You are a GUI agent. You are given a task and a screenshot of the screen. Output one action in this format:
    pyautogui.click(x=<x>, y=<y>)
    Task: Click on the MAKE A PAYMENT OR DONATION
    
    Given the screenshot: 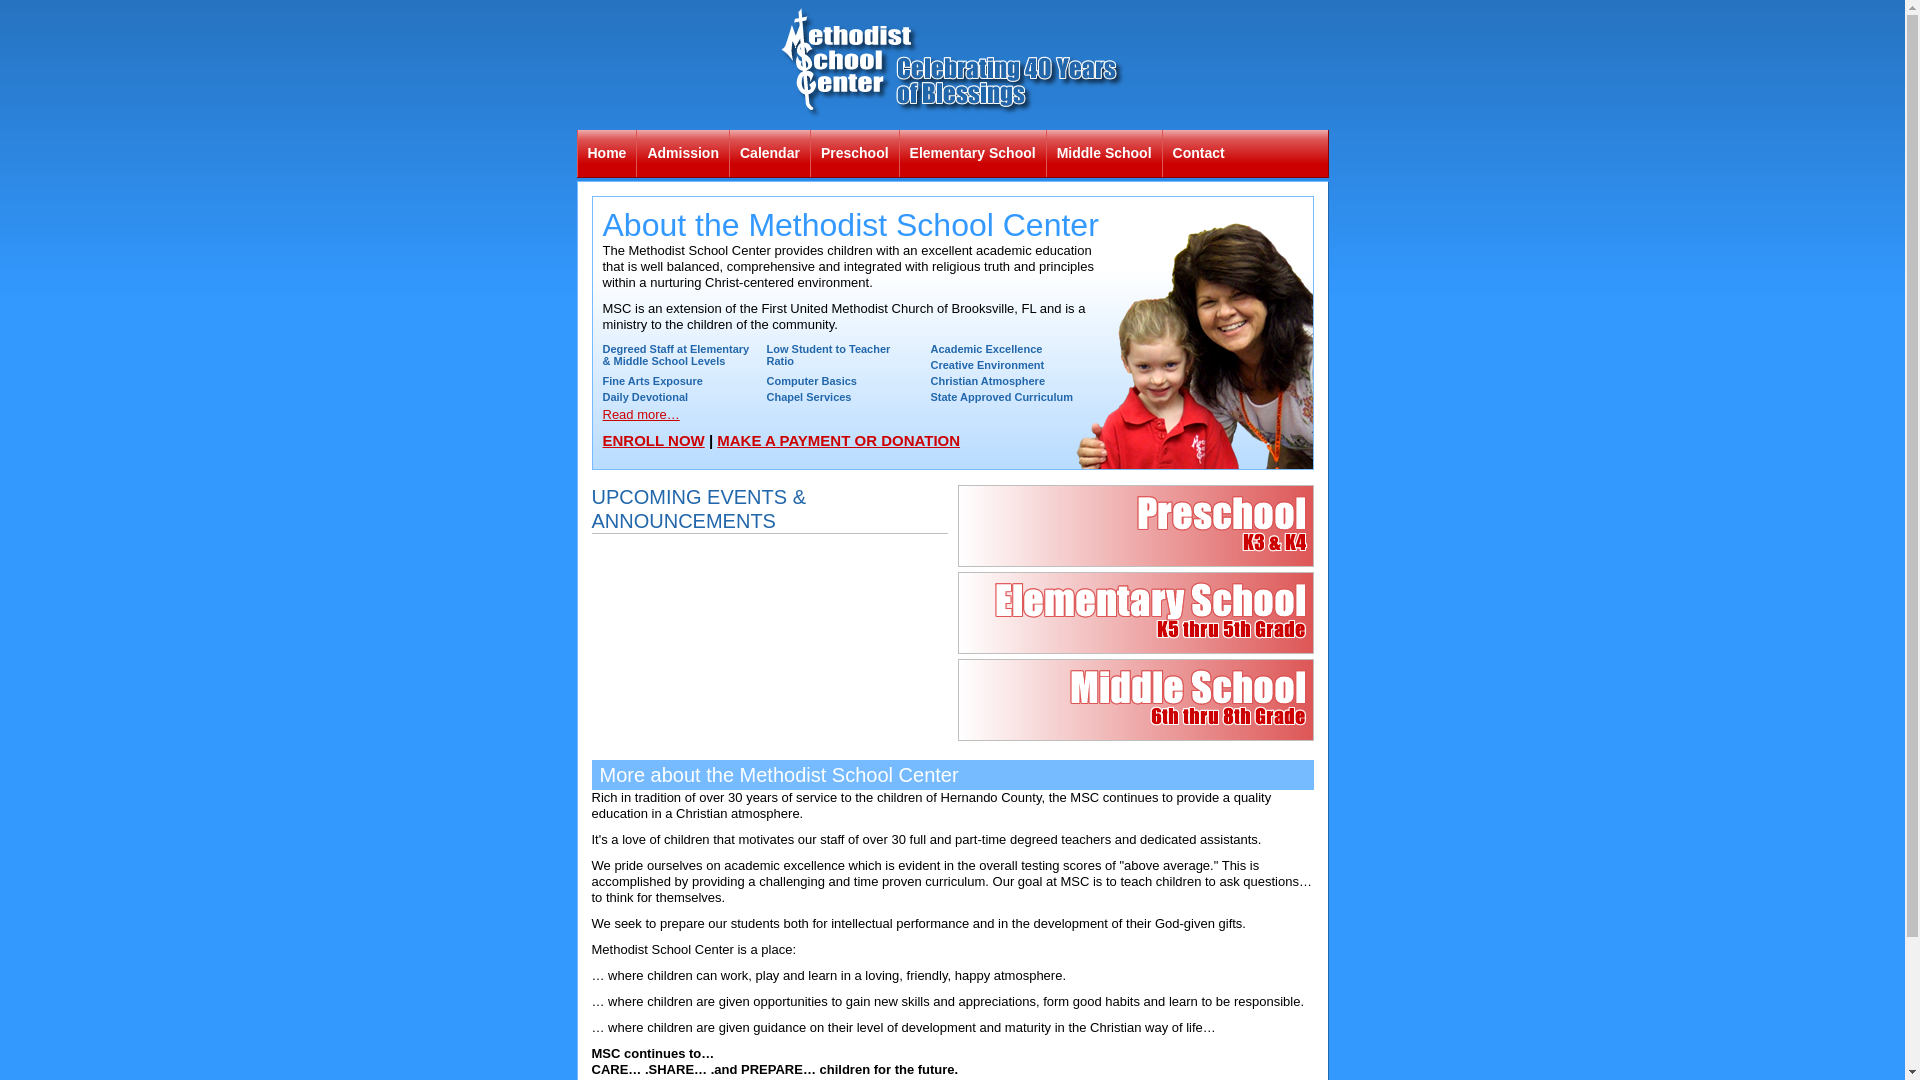 What is the action you would take?
    pyautogui.click(x=838, y=440)
    